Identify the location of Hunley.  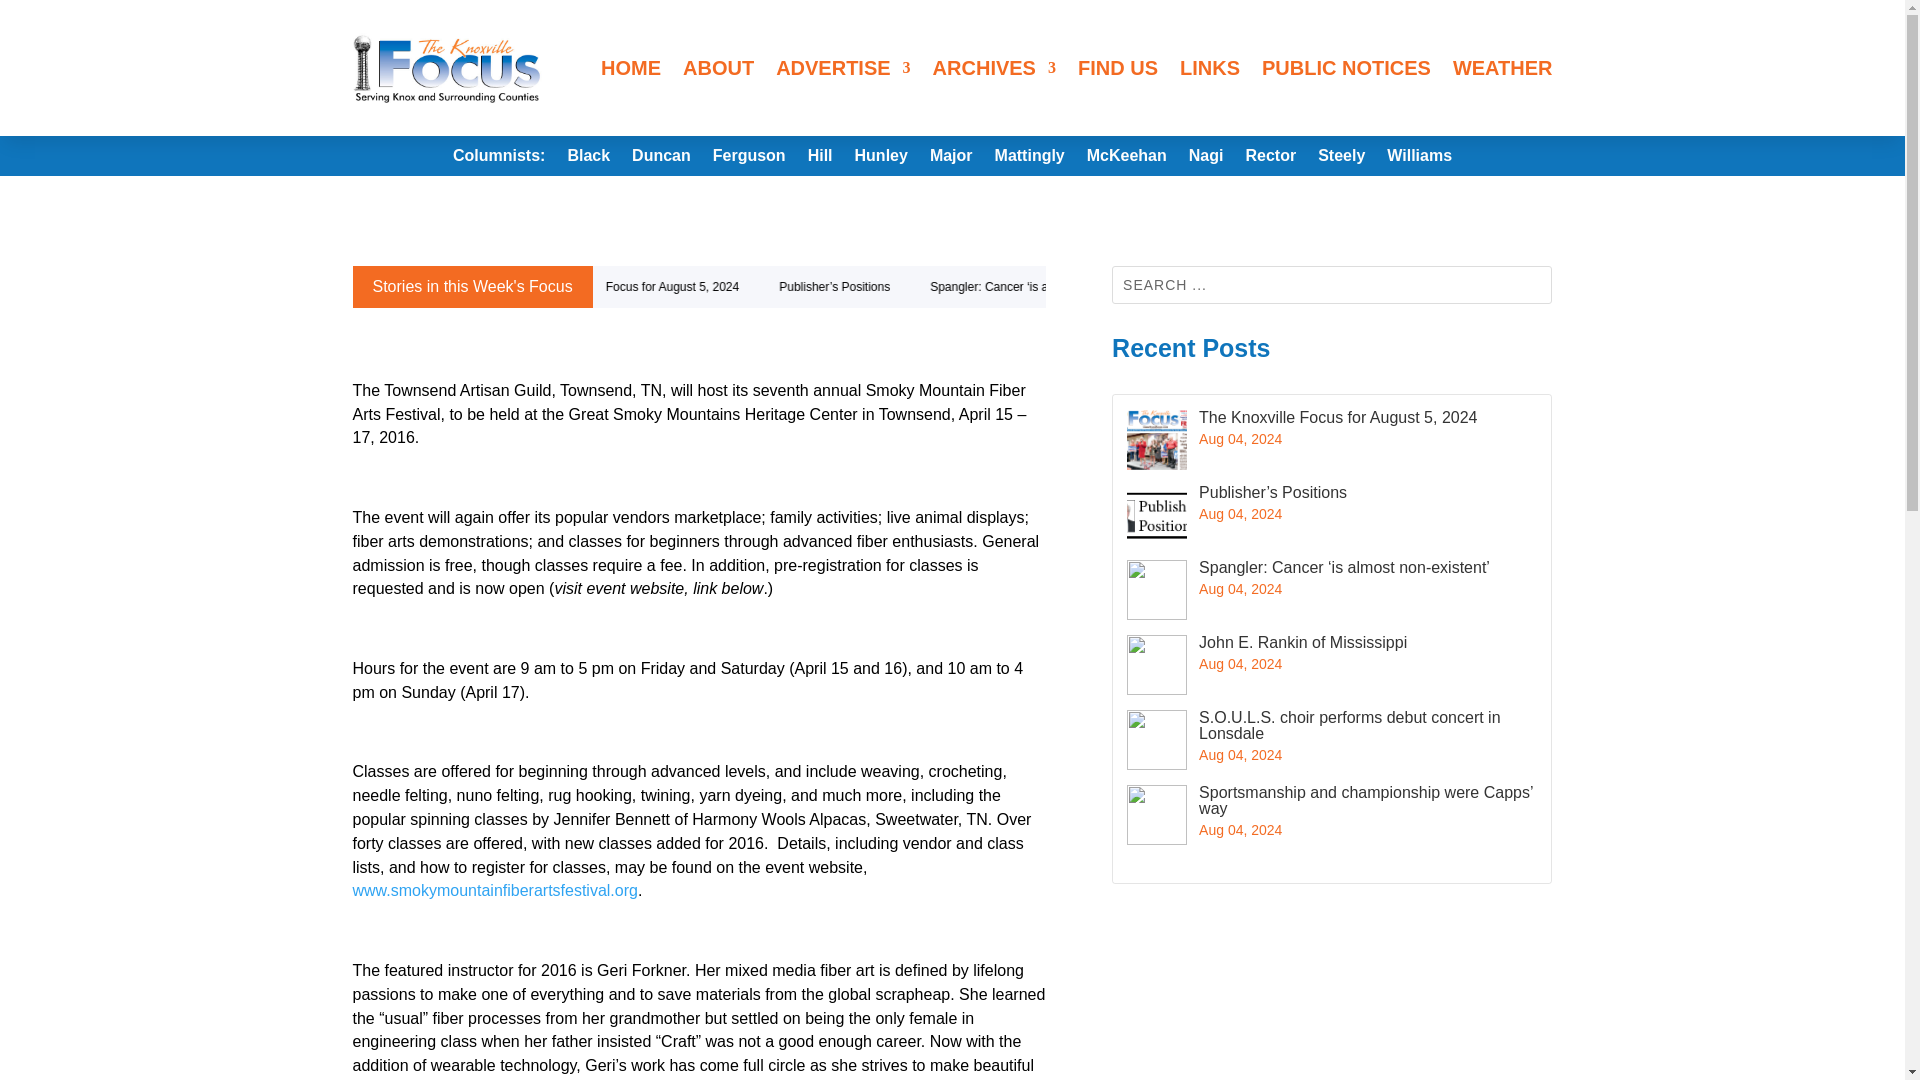
(881, 160).